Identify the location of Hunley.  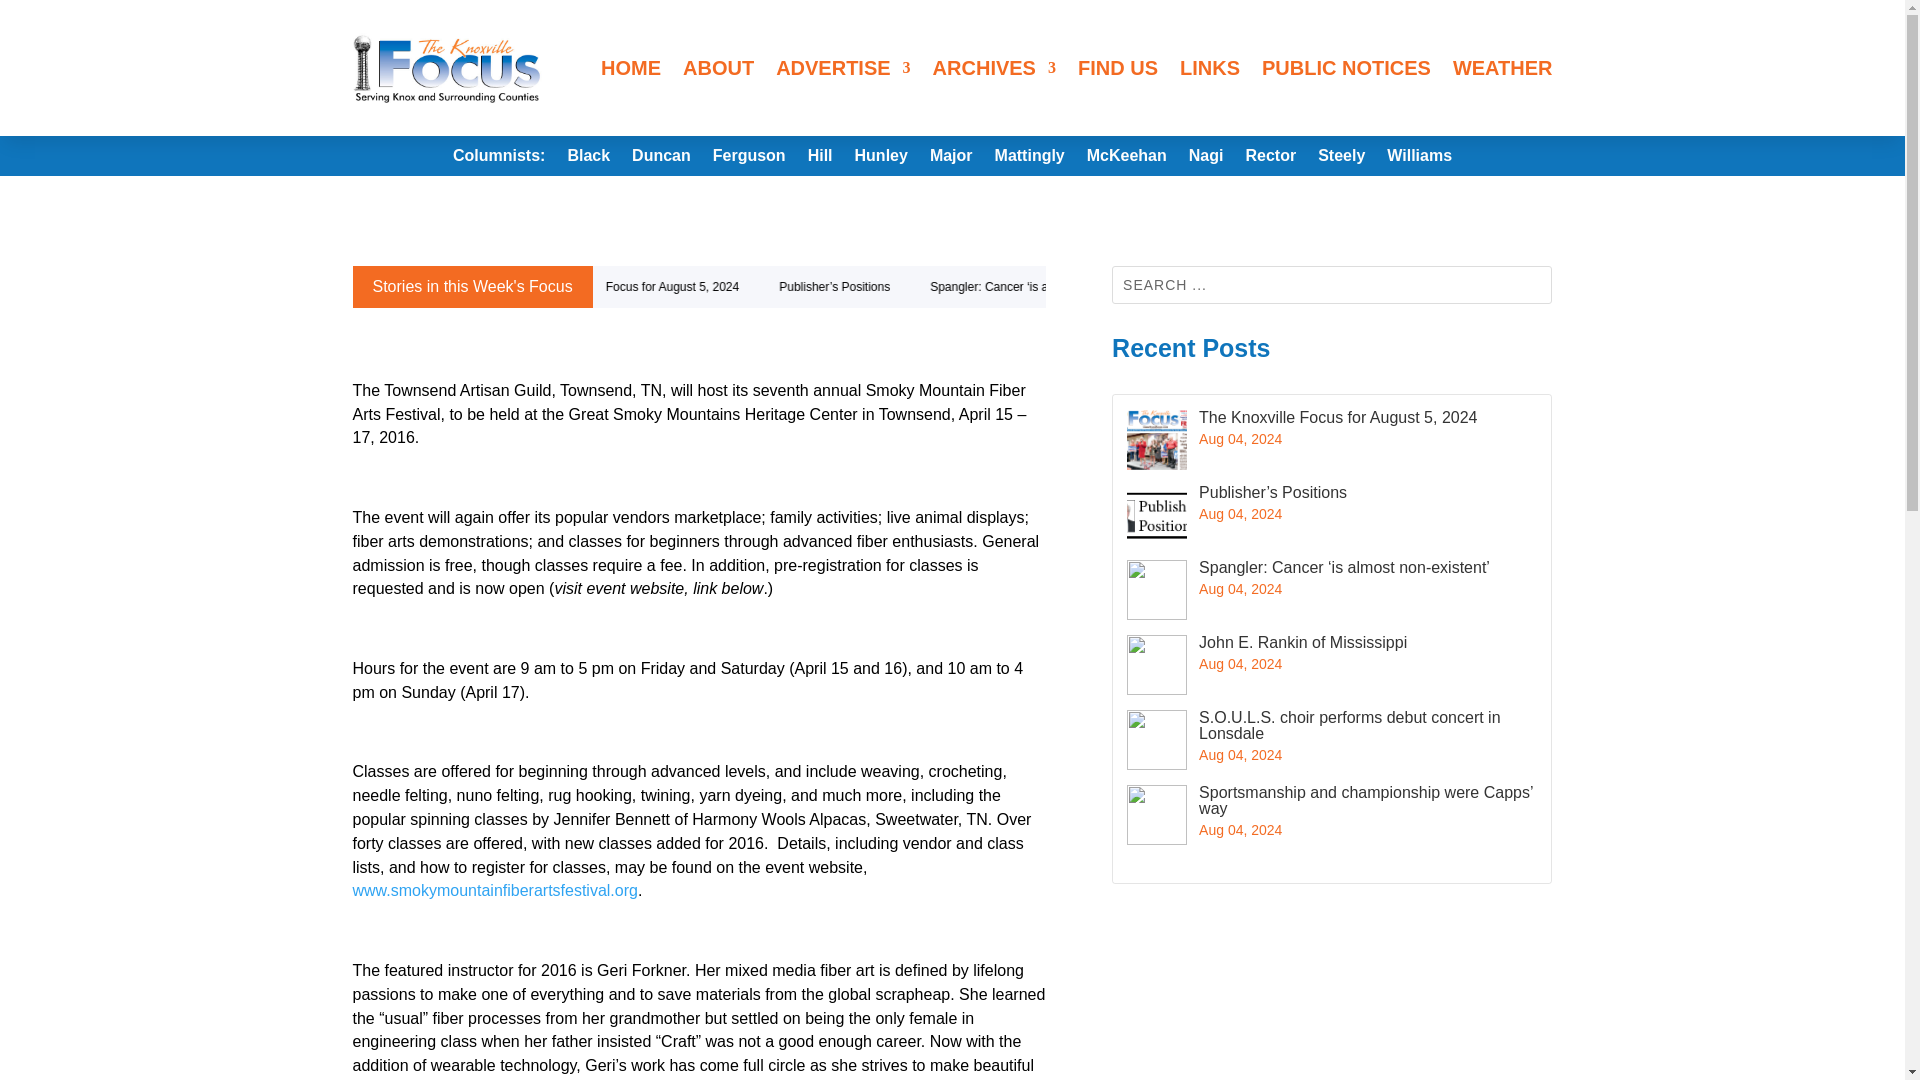
(881, 160).